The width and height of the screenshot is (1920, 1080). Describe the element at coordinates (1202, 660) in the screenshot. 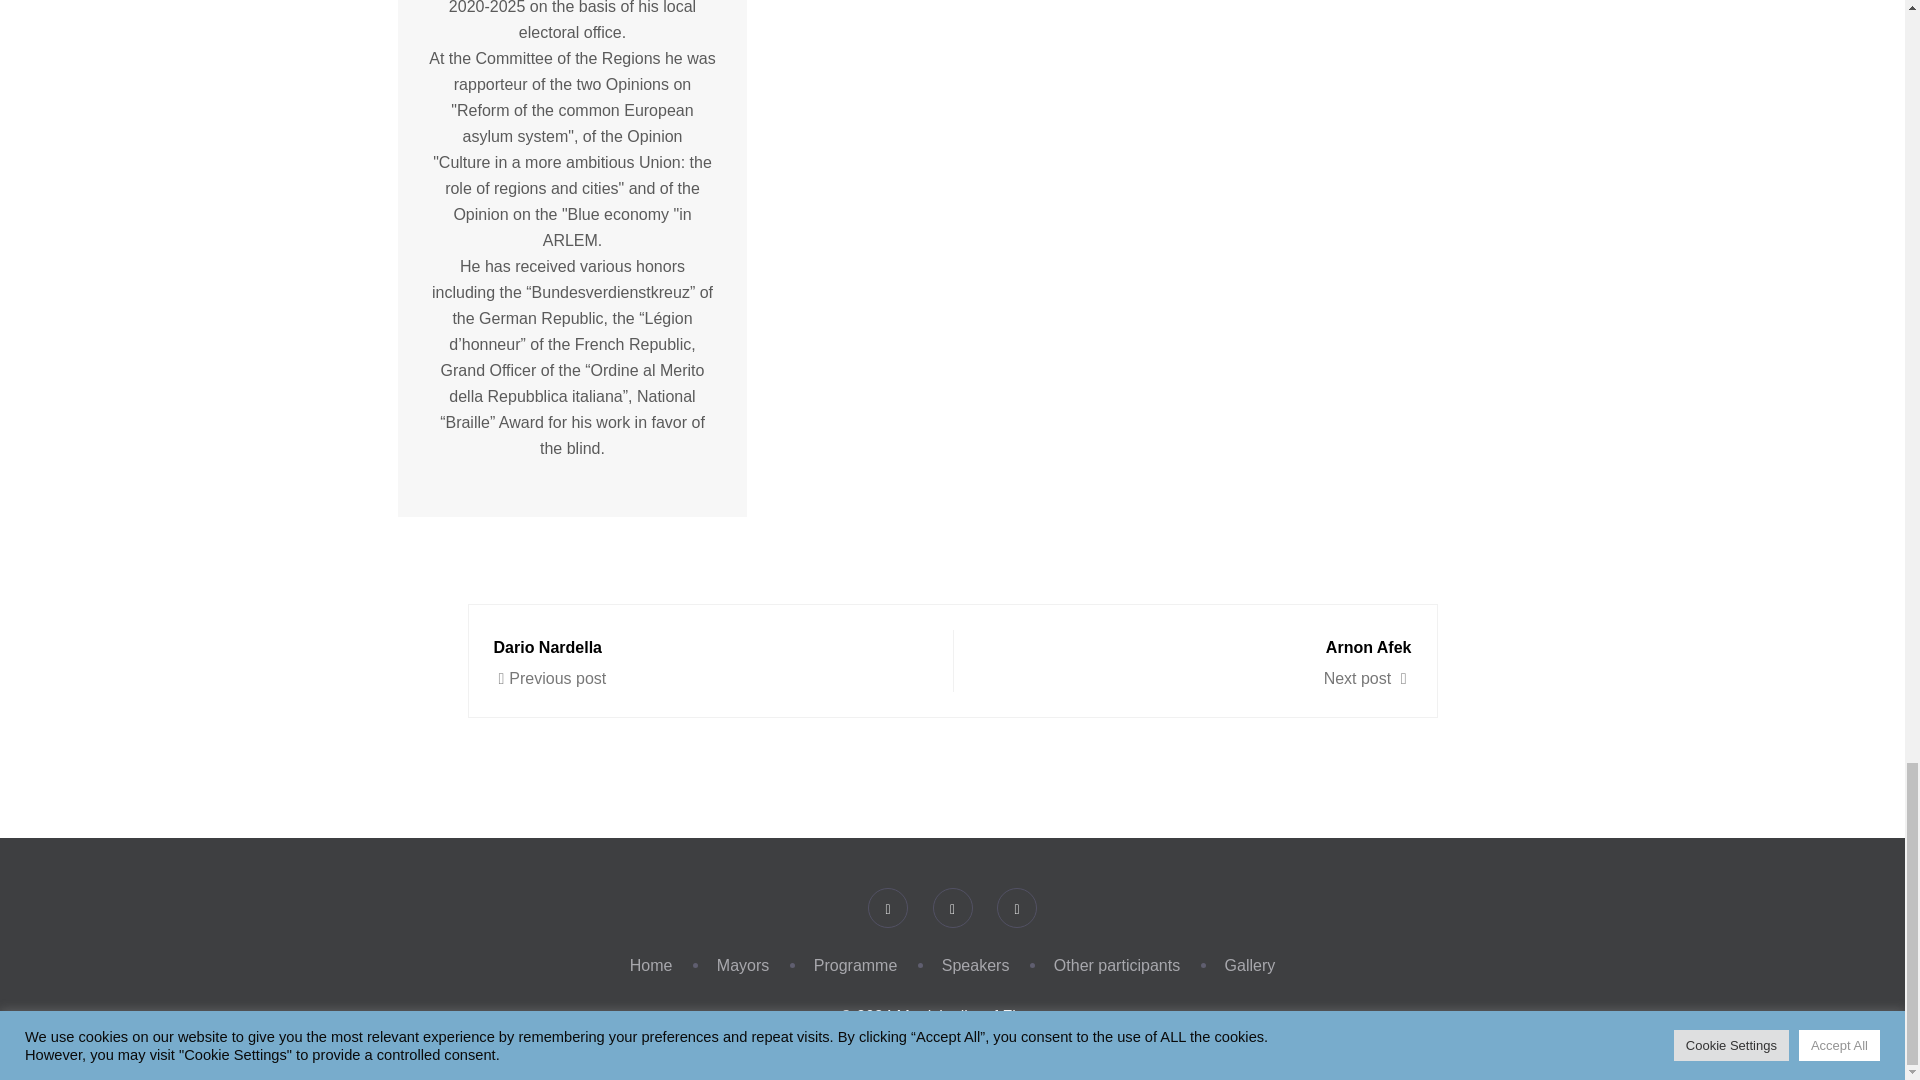

I see `Mayors` at that location.